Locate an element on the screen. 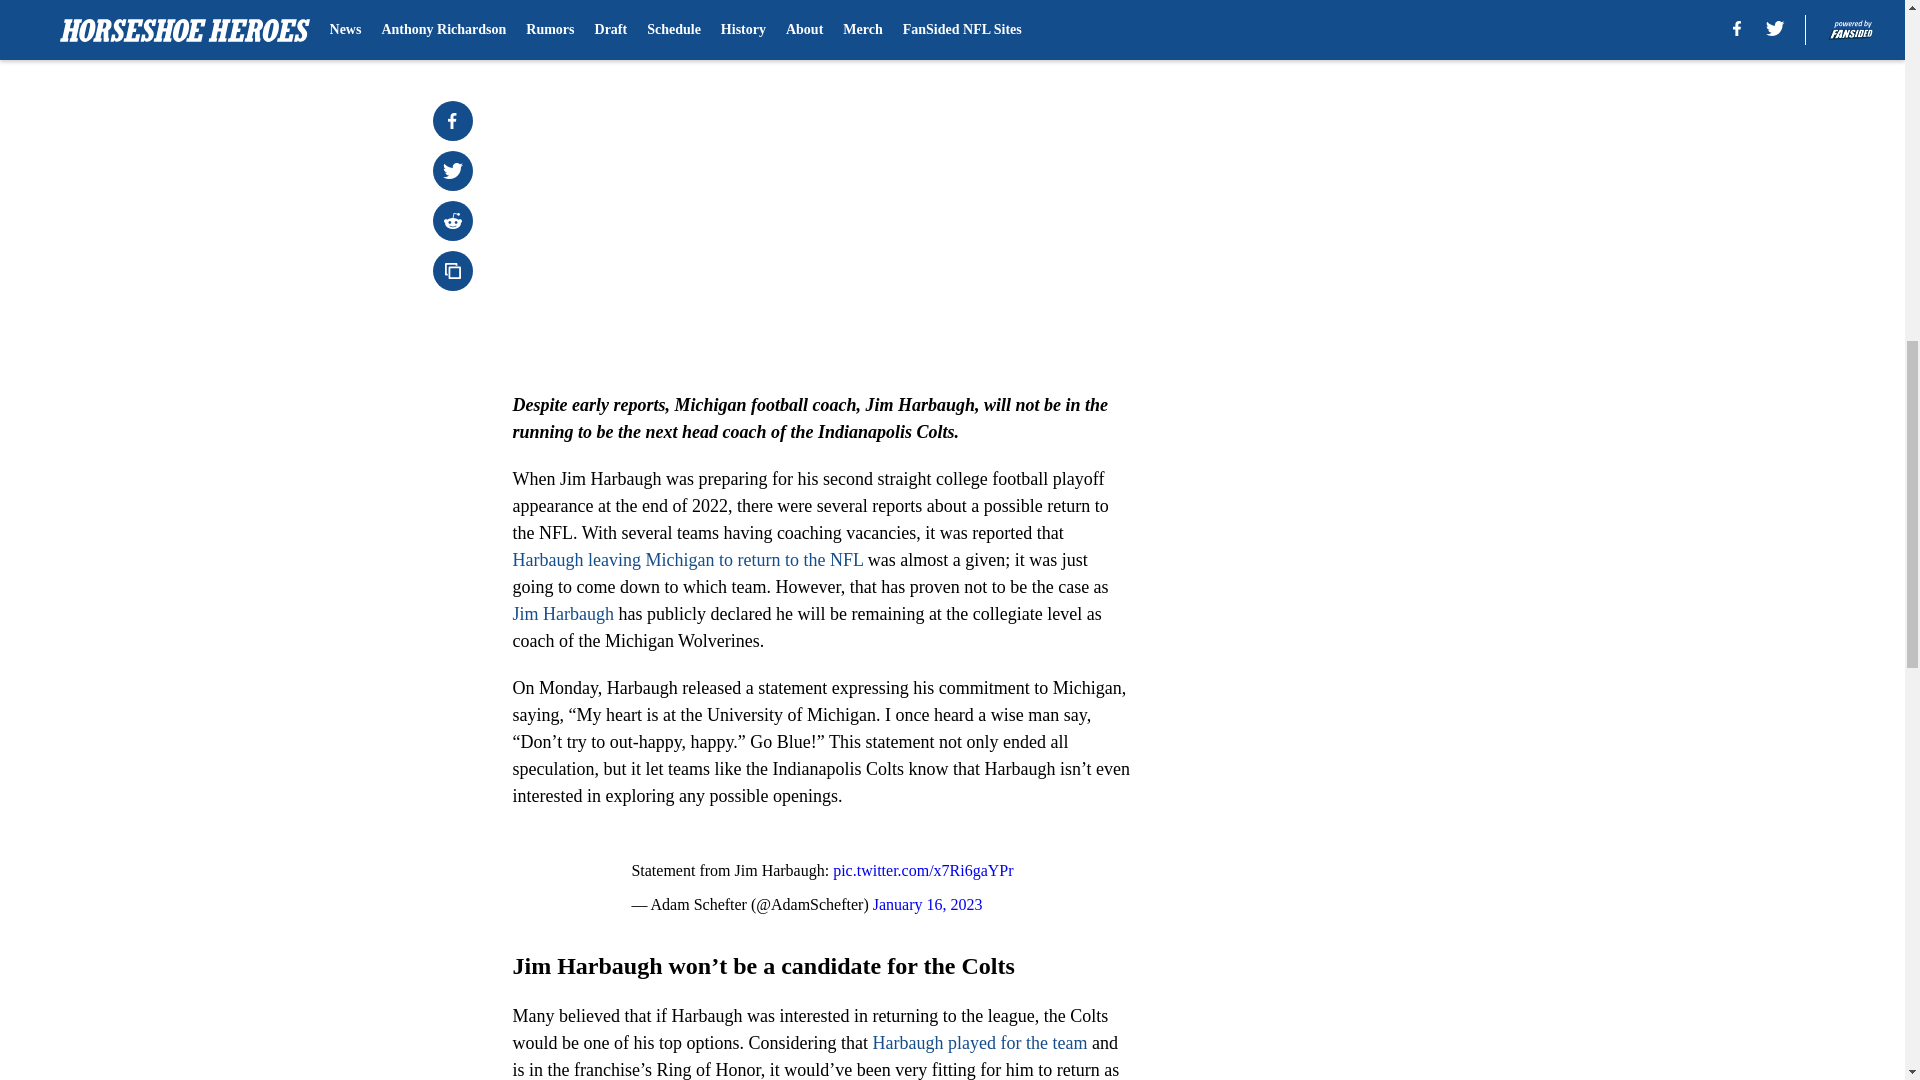  January 16, 2023 is located at coordinates (928, 904).